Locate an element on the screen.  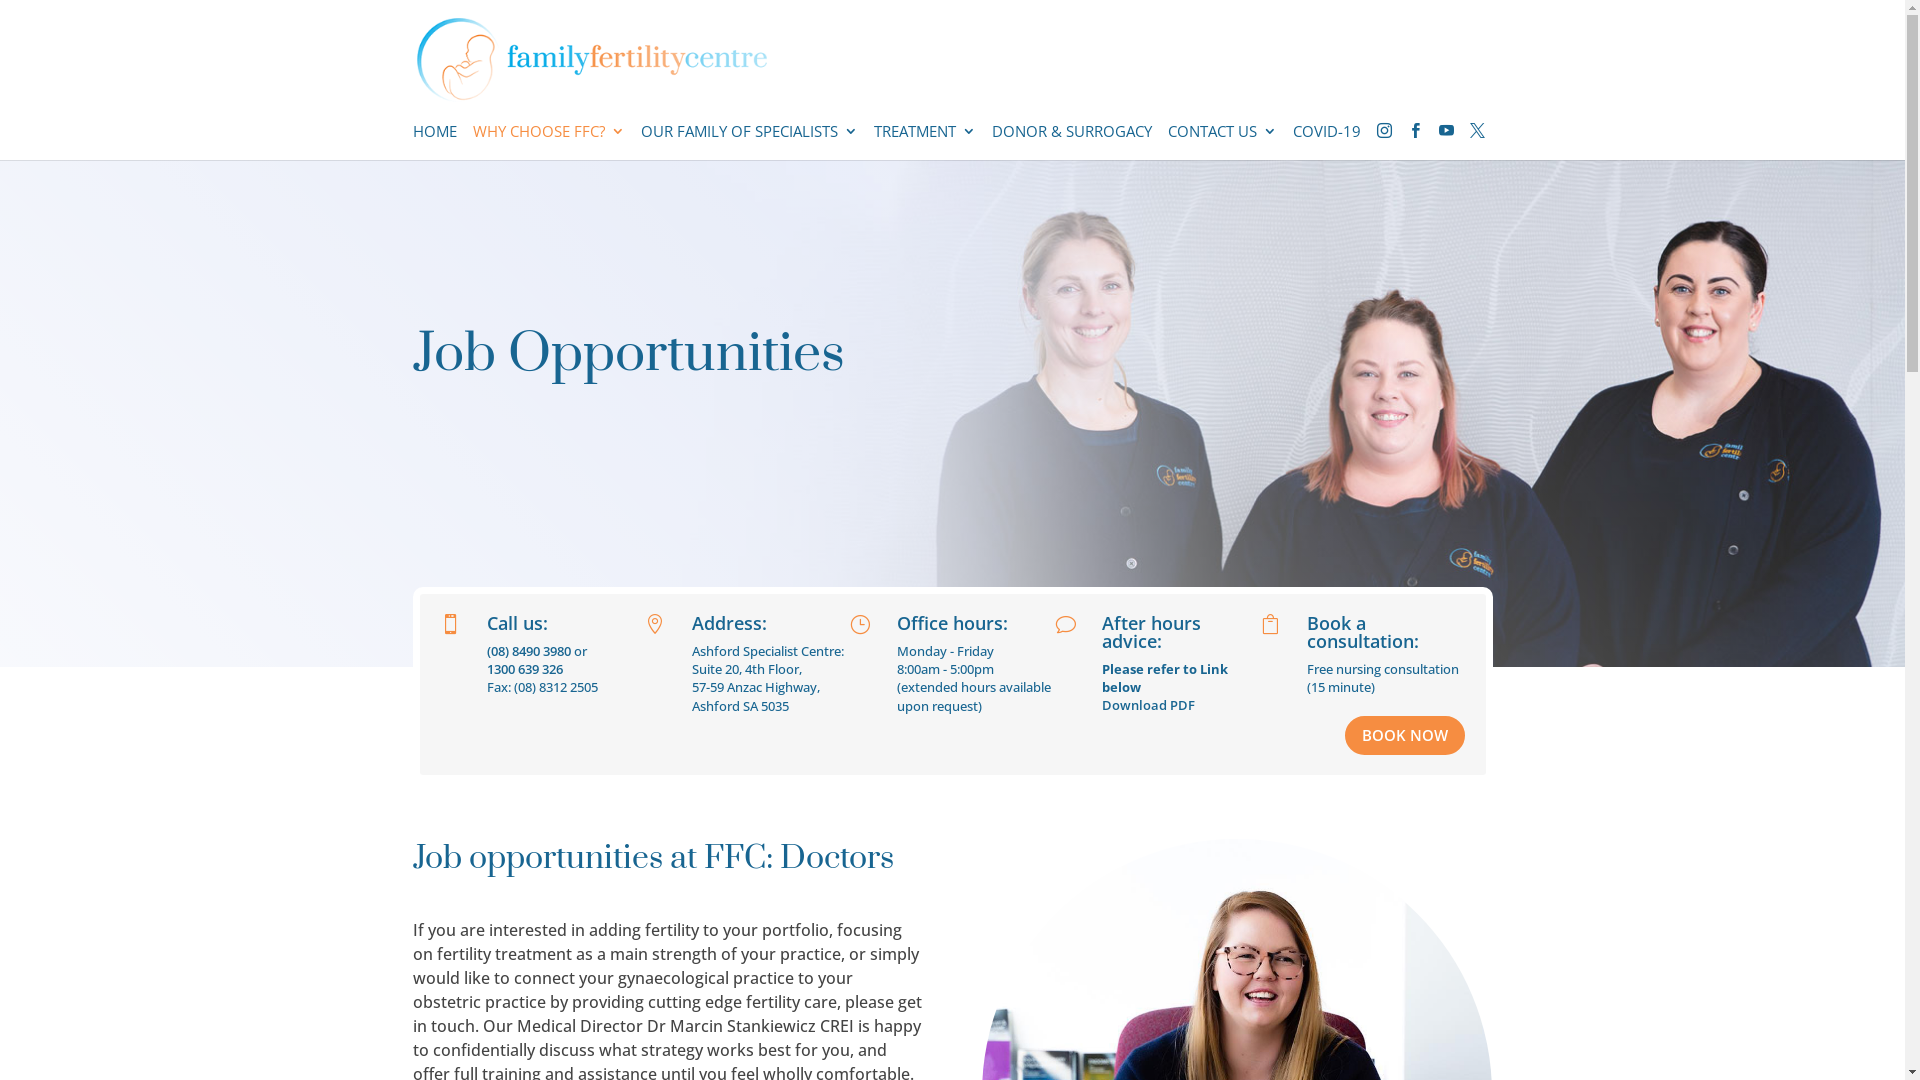
OUR FAMILY OF SPECIALISTS is located at coordinates (748, 142).